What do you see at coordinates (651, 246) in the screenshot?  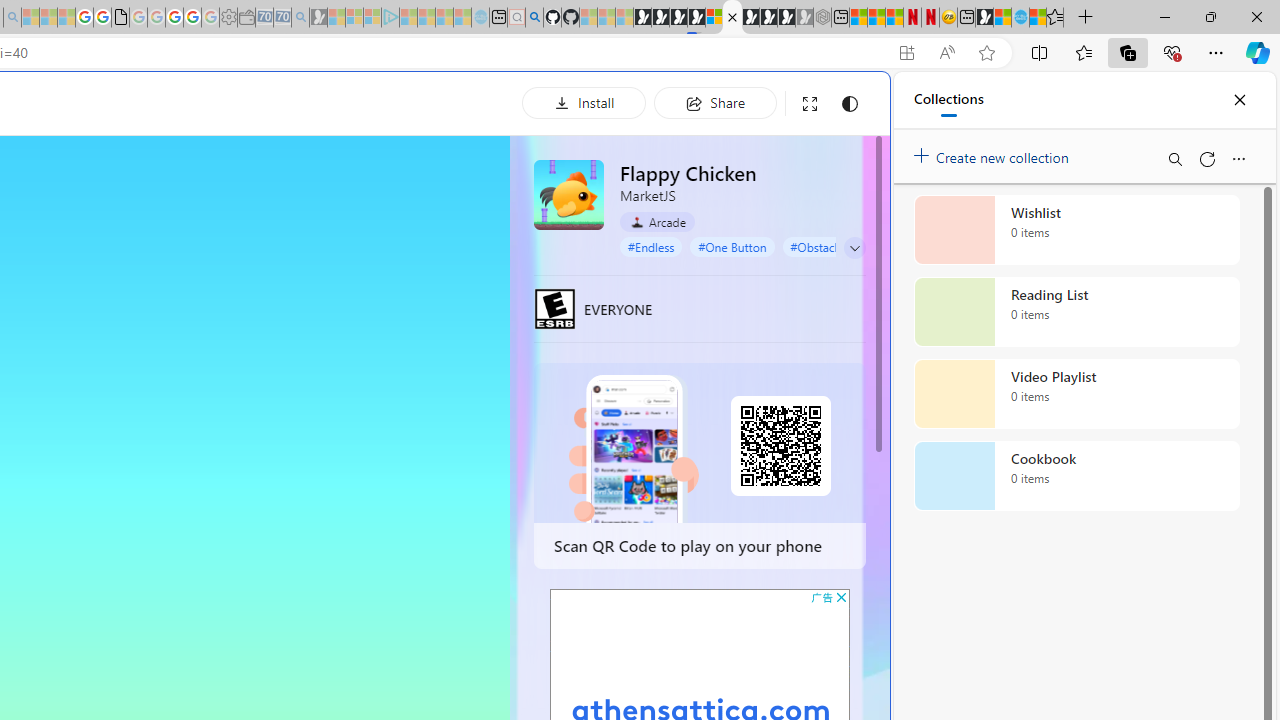 I see `#Endless` at bounding box center [651, 246].